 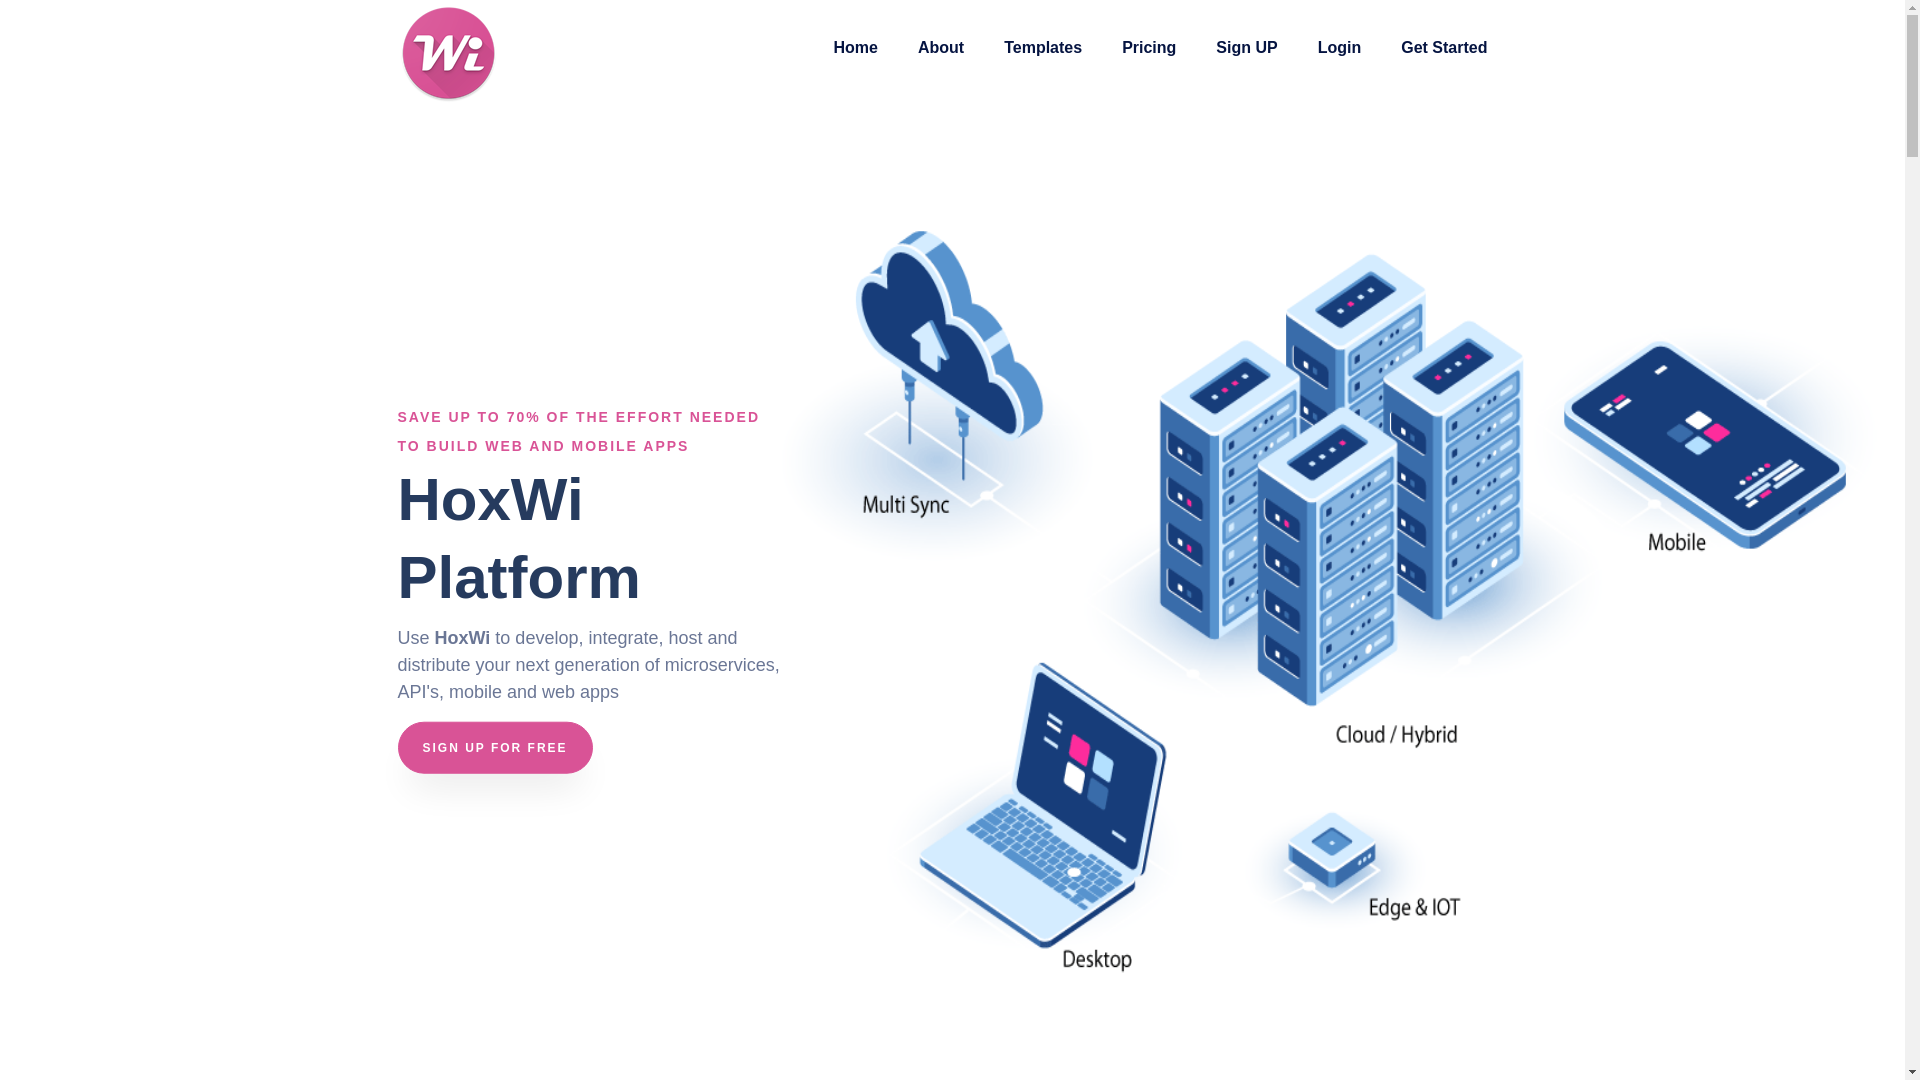 I want to click on About, so click(x=940, y=43).